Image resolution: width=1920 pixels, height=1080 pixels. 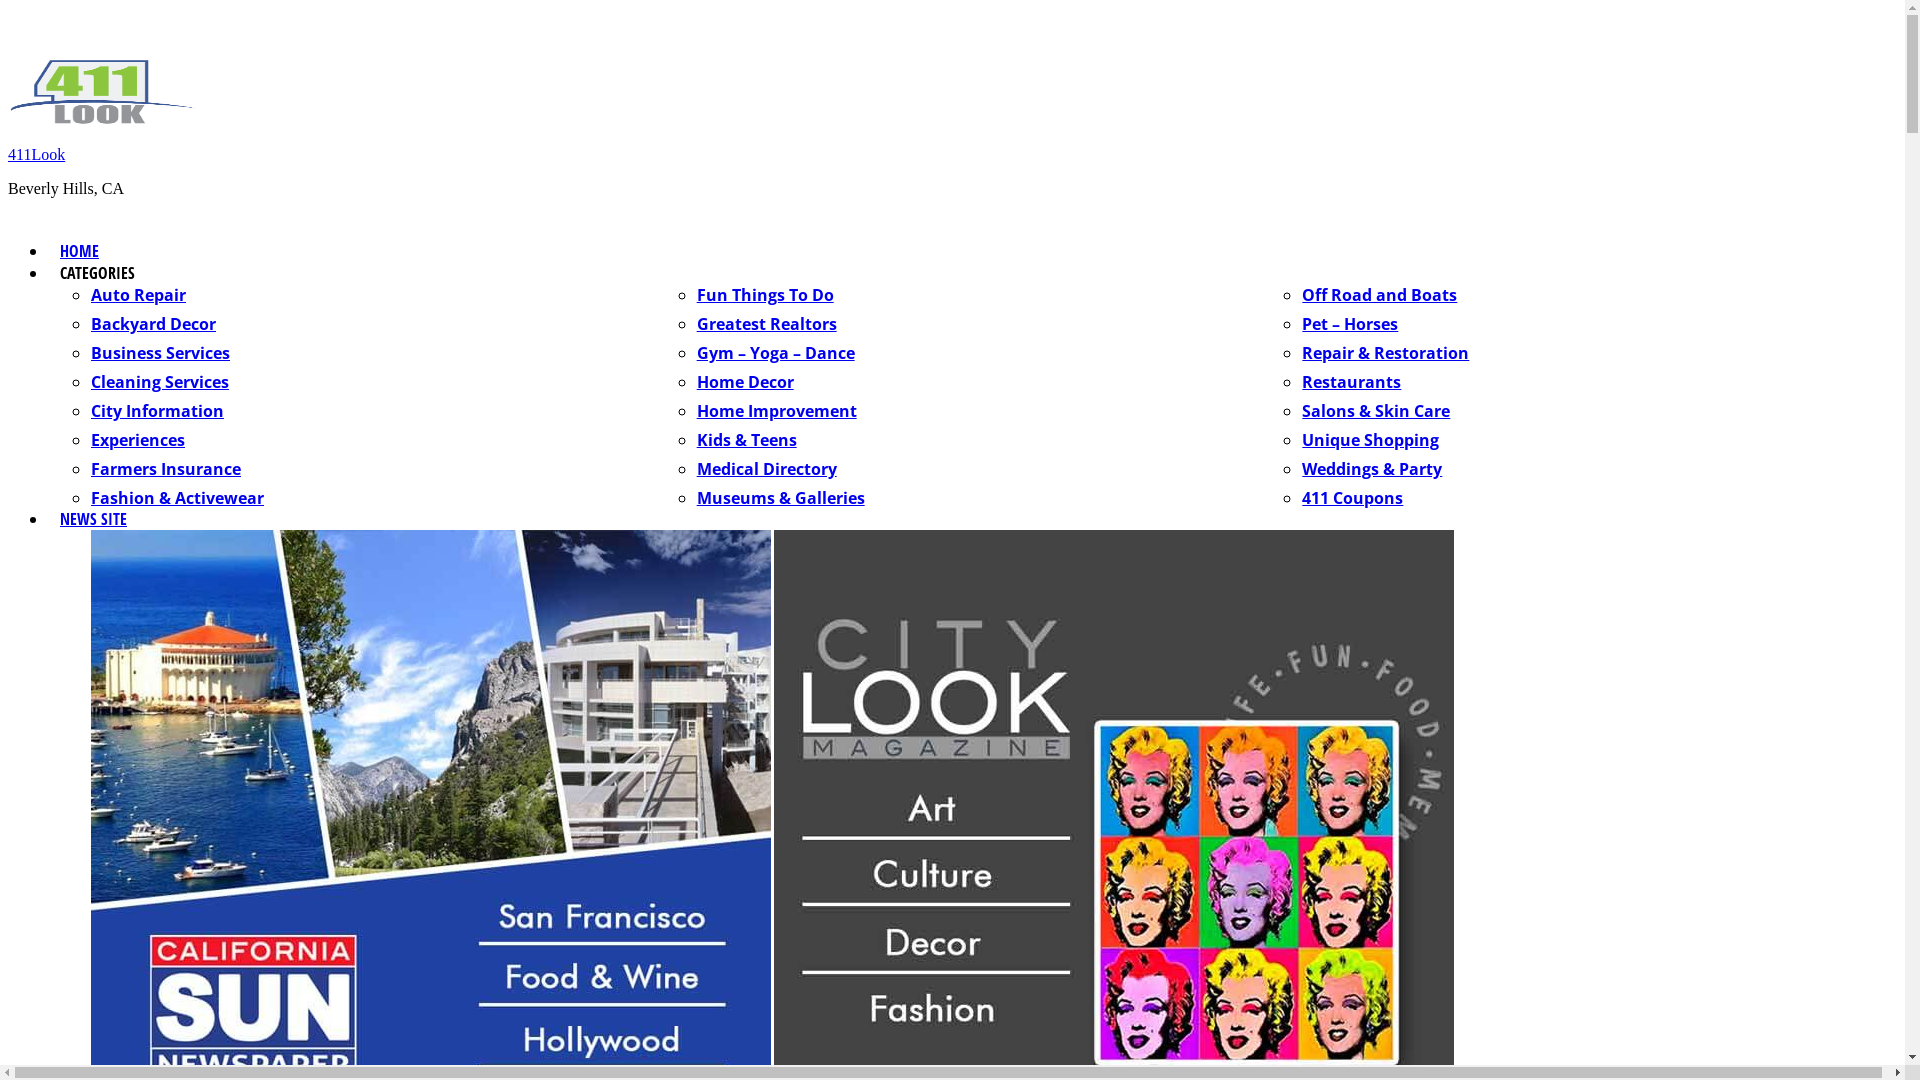 What do you see at coordinates (388, 498) in the screenshot?
I see `Fashion & Activewear` at bounding box center [388, 498].